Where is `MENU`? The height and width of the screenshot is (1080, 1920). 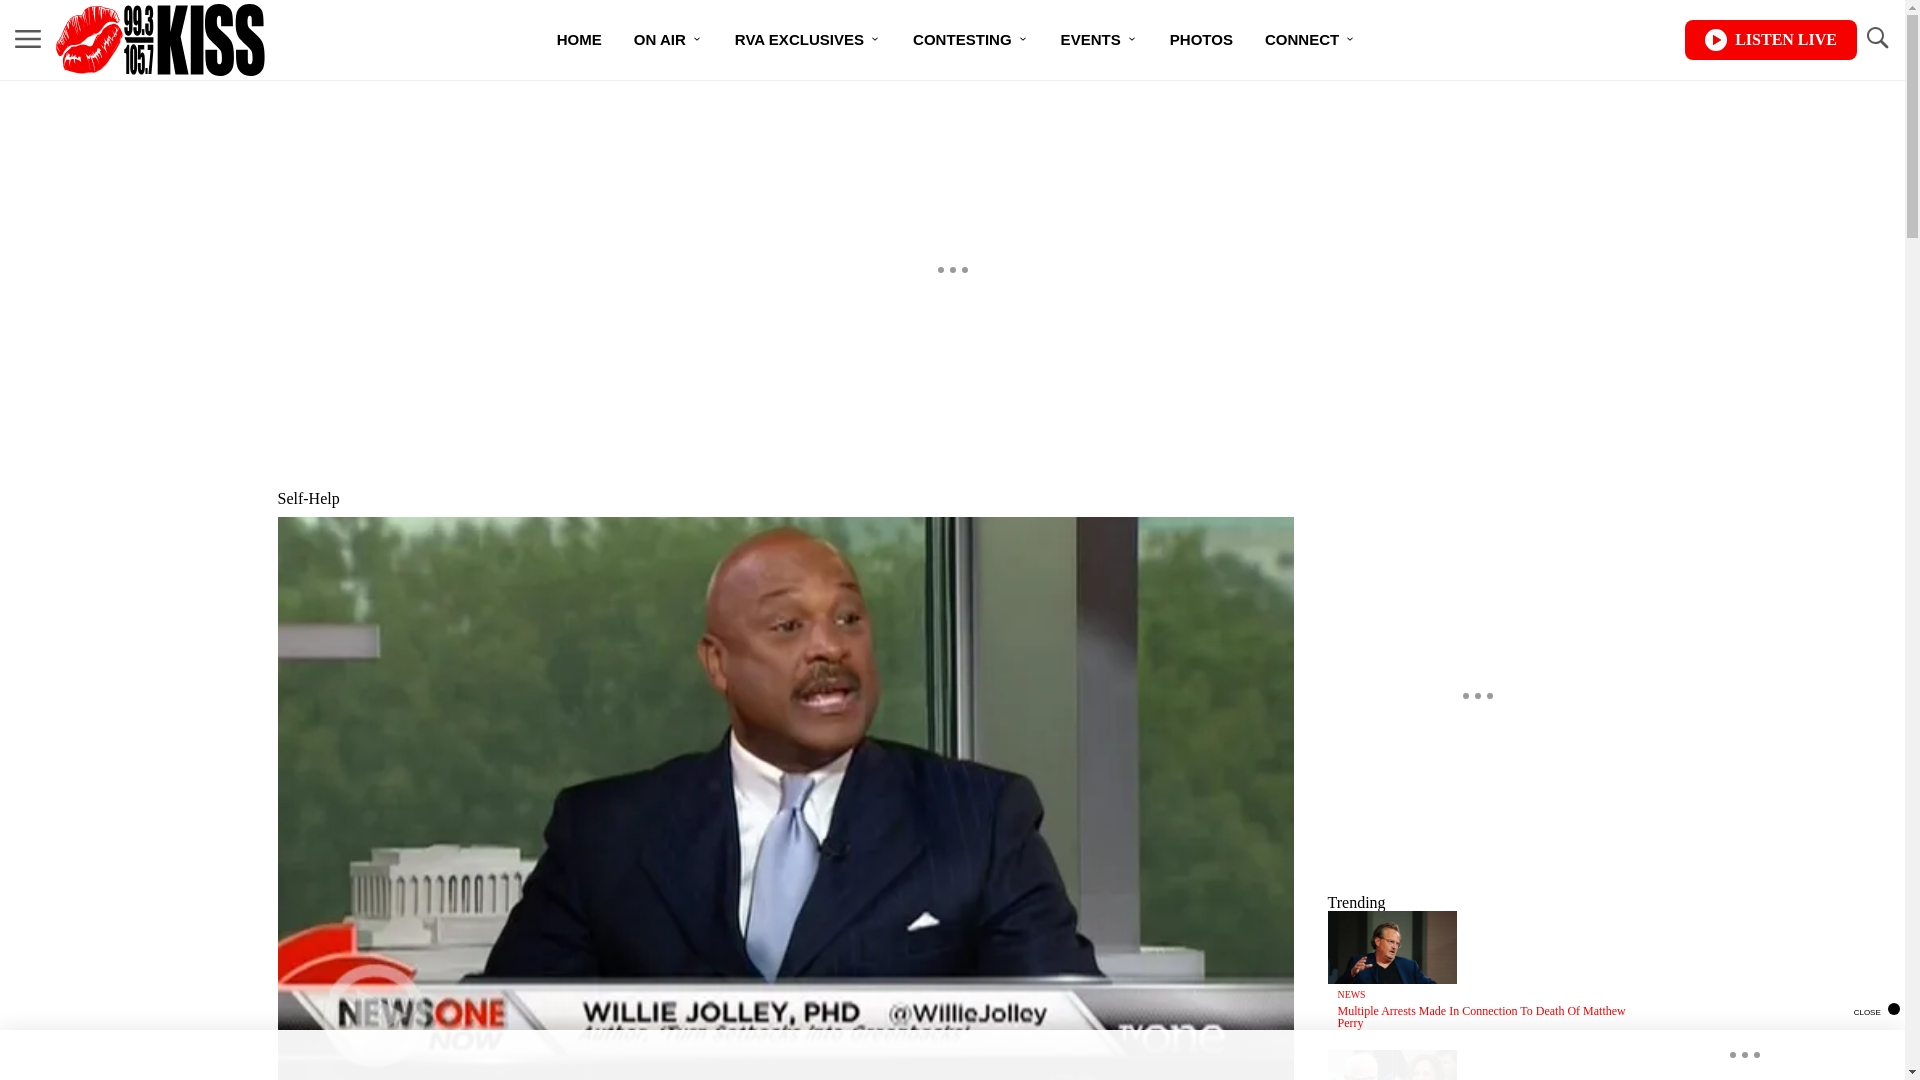
MENU is located at coordinates (28, 38).